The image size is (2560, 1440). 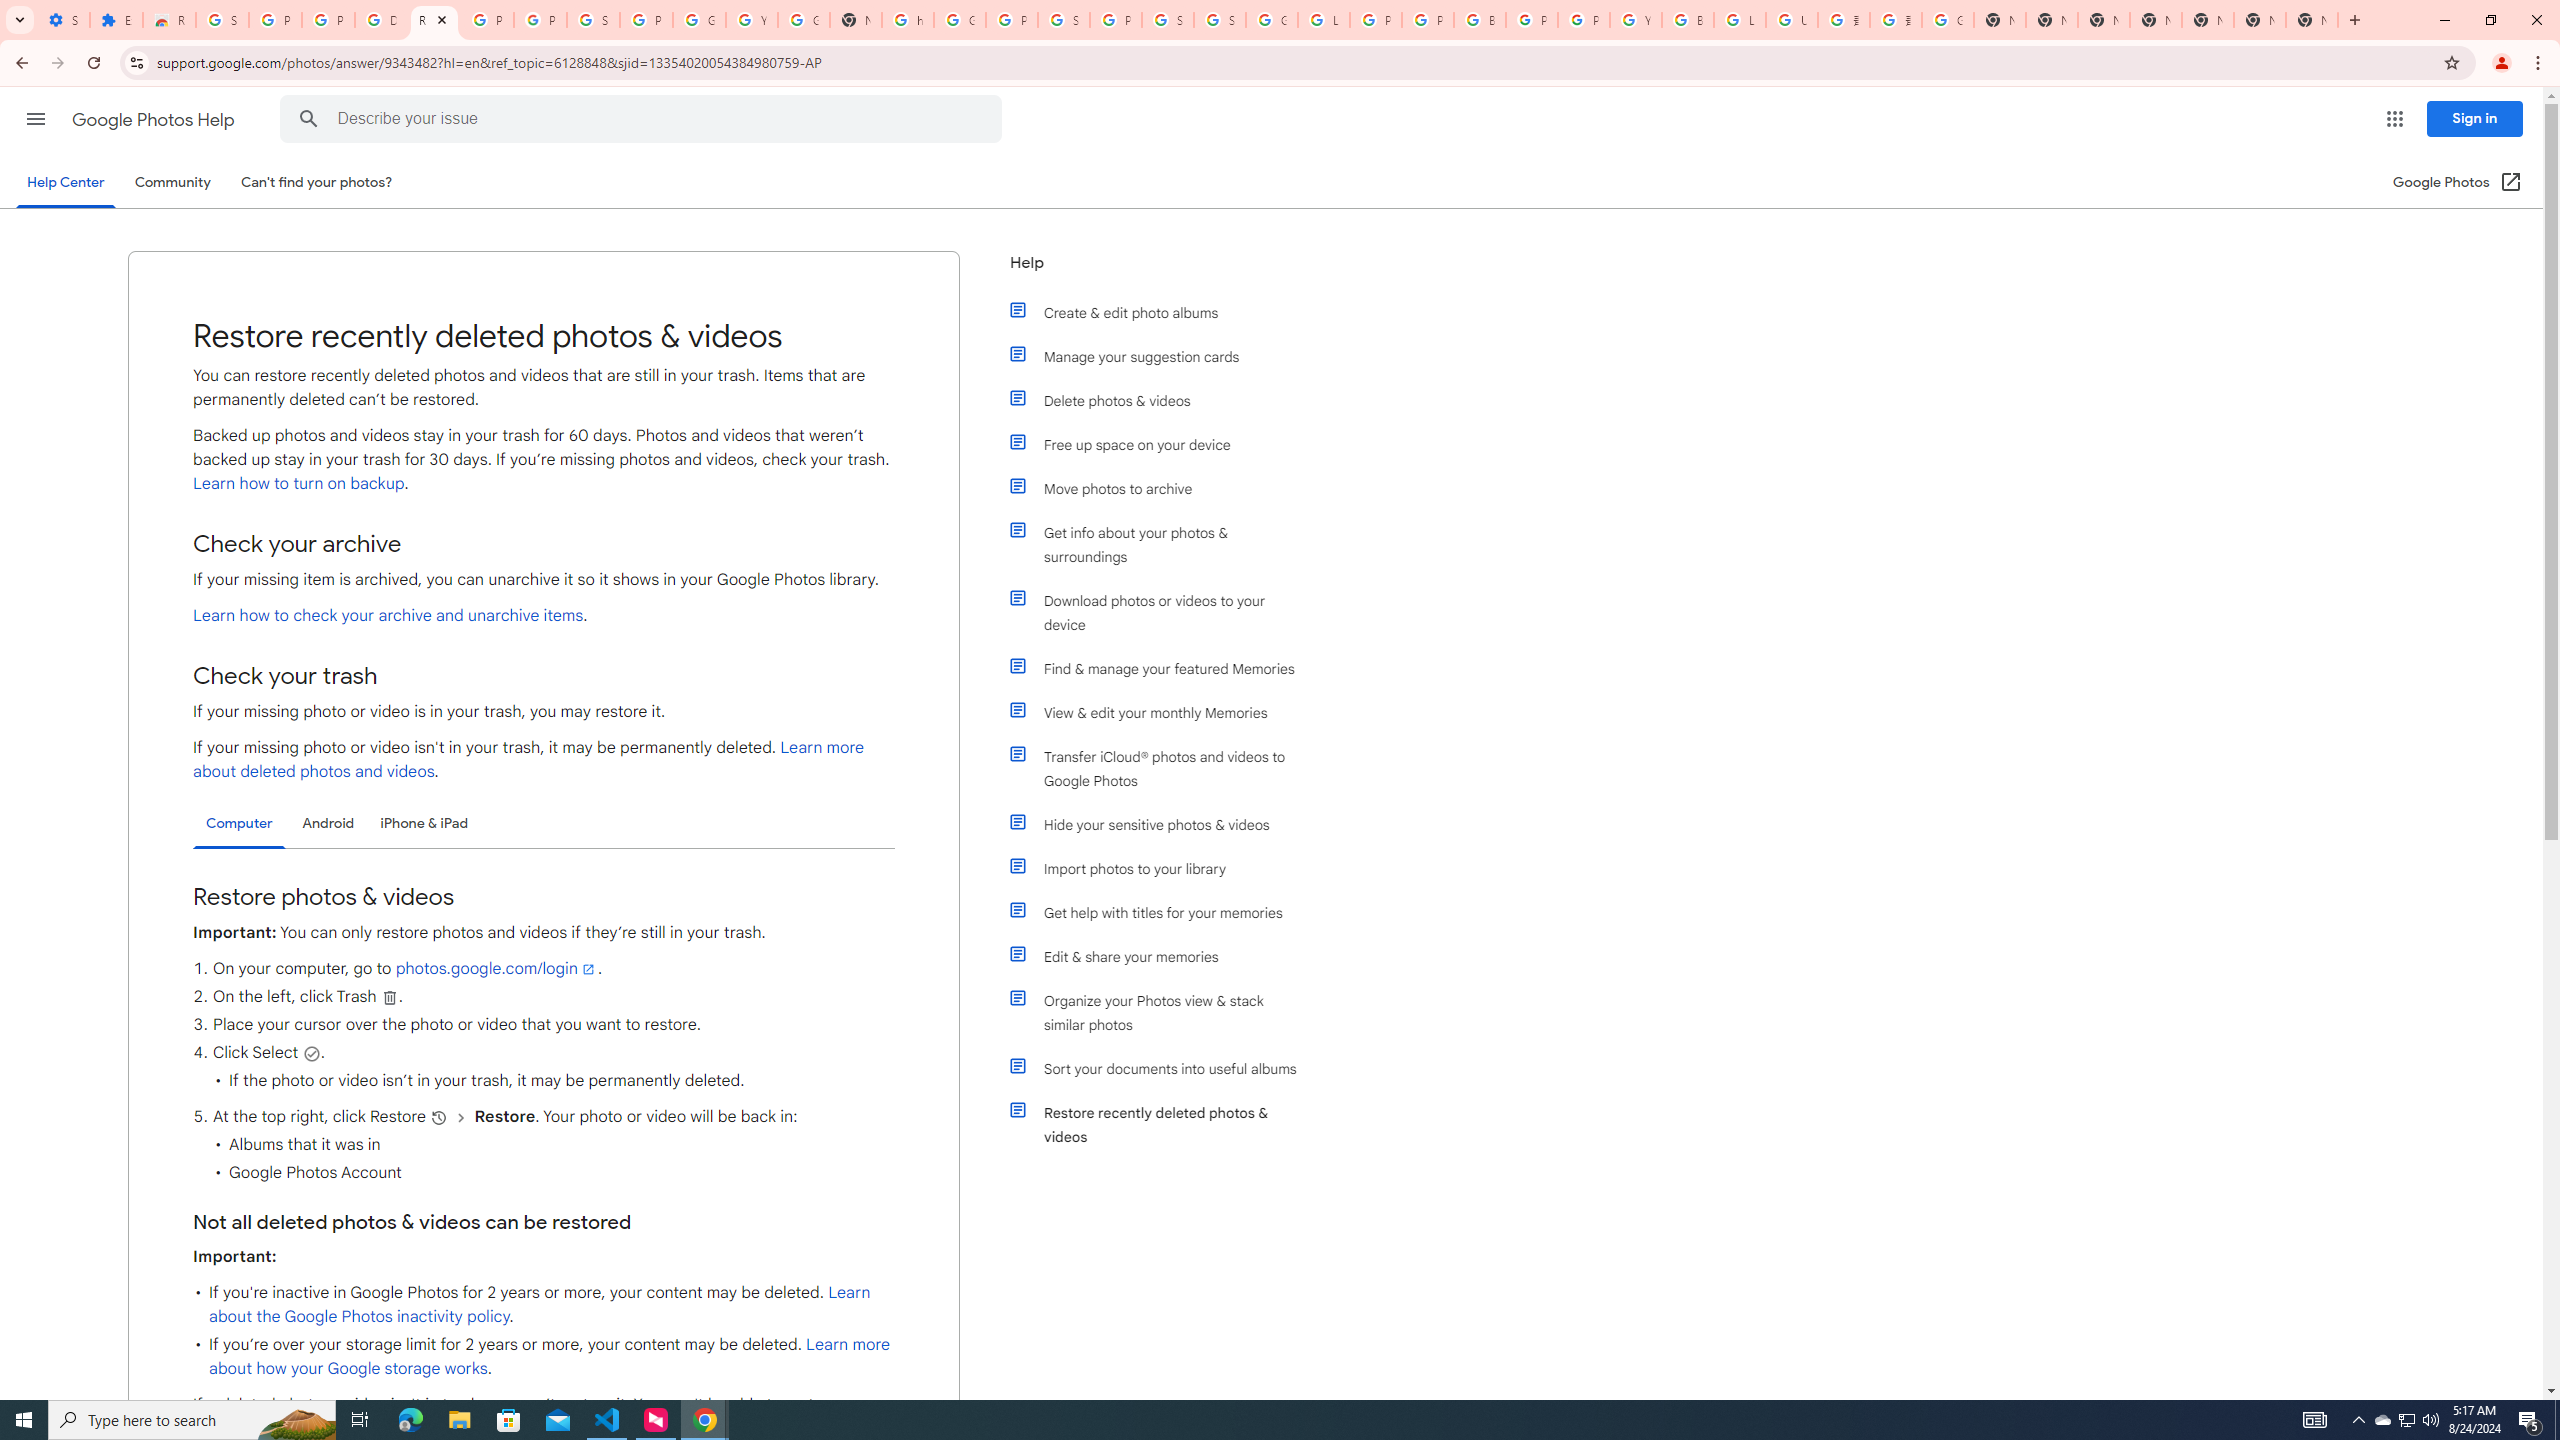 I want to click on Google Account, so click(x=698, y=20).